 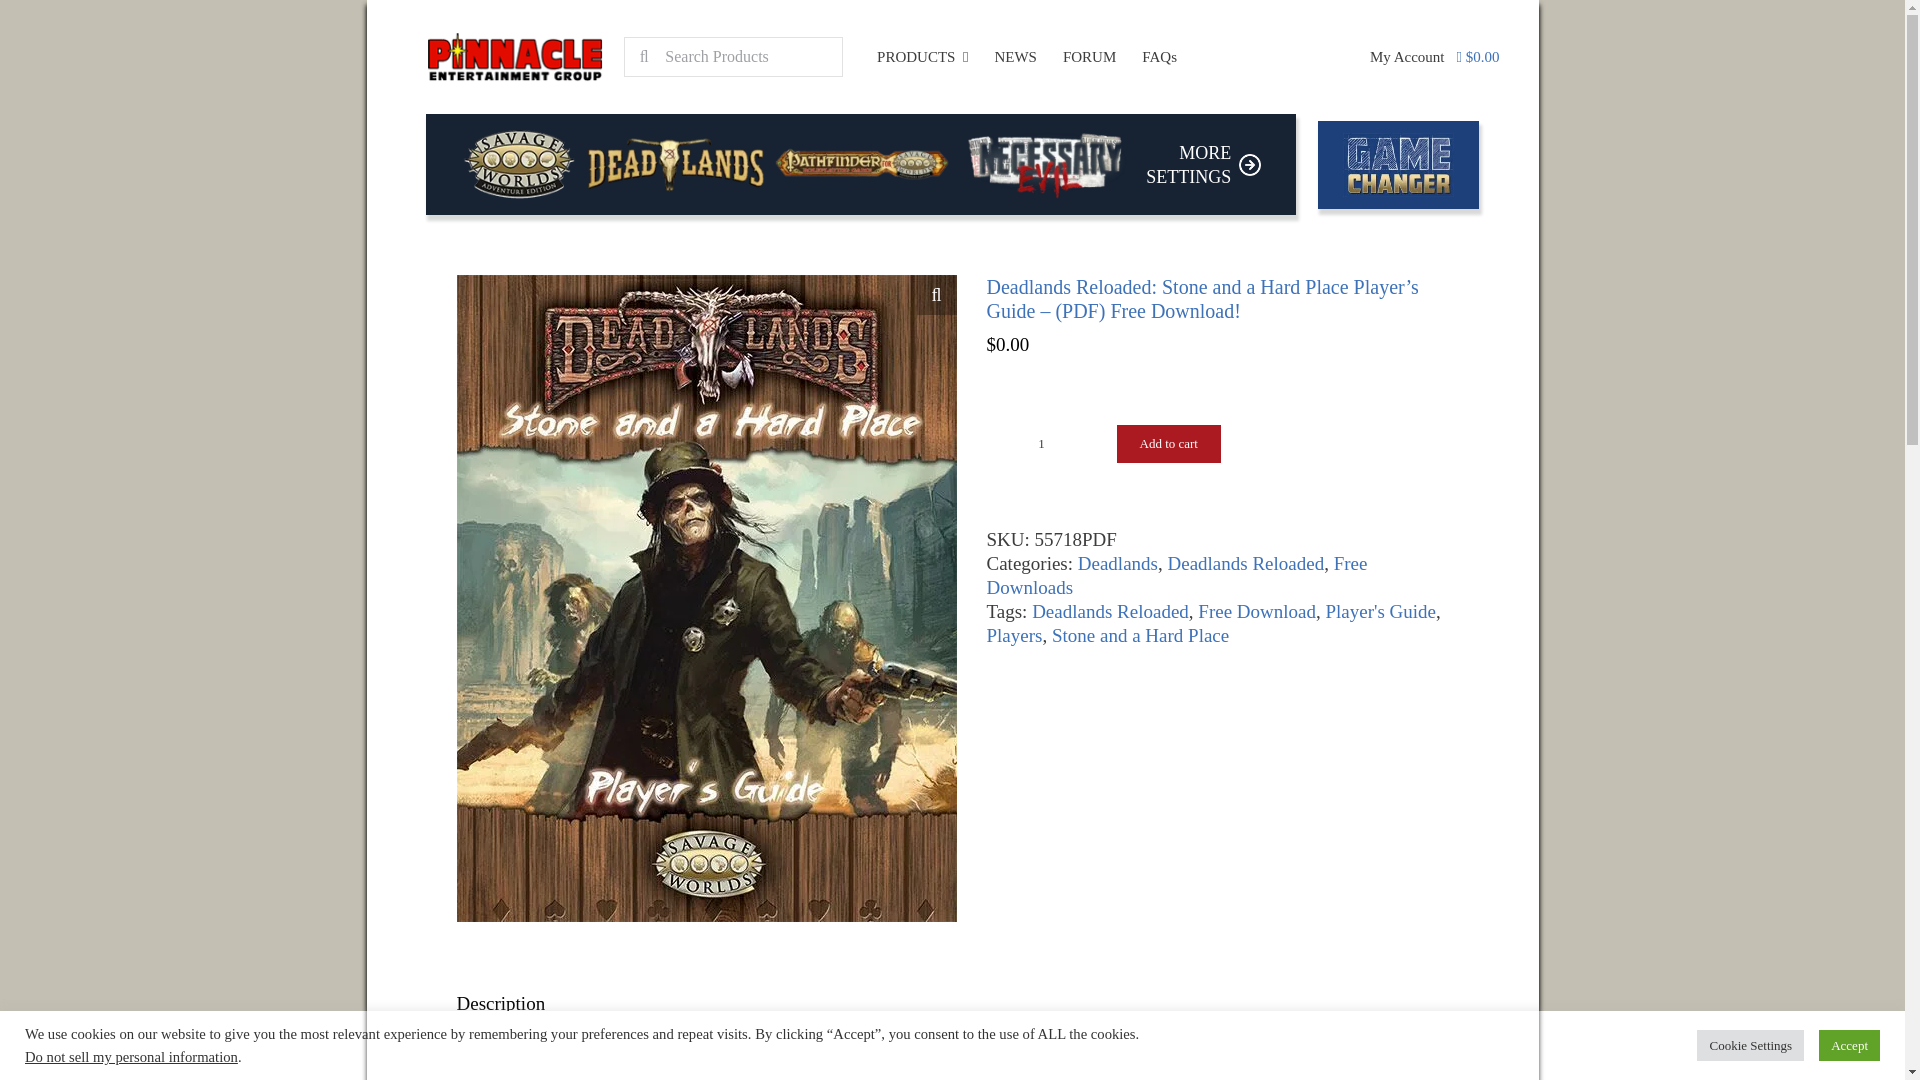 I want to click on Start shopping, so click(x=1478, y=57).